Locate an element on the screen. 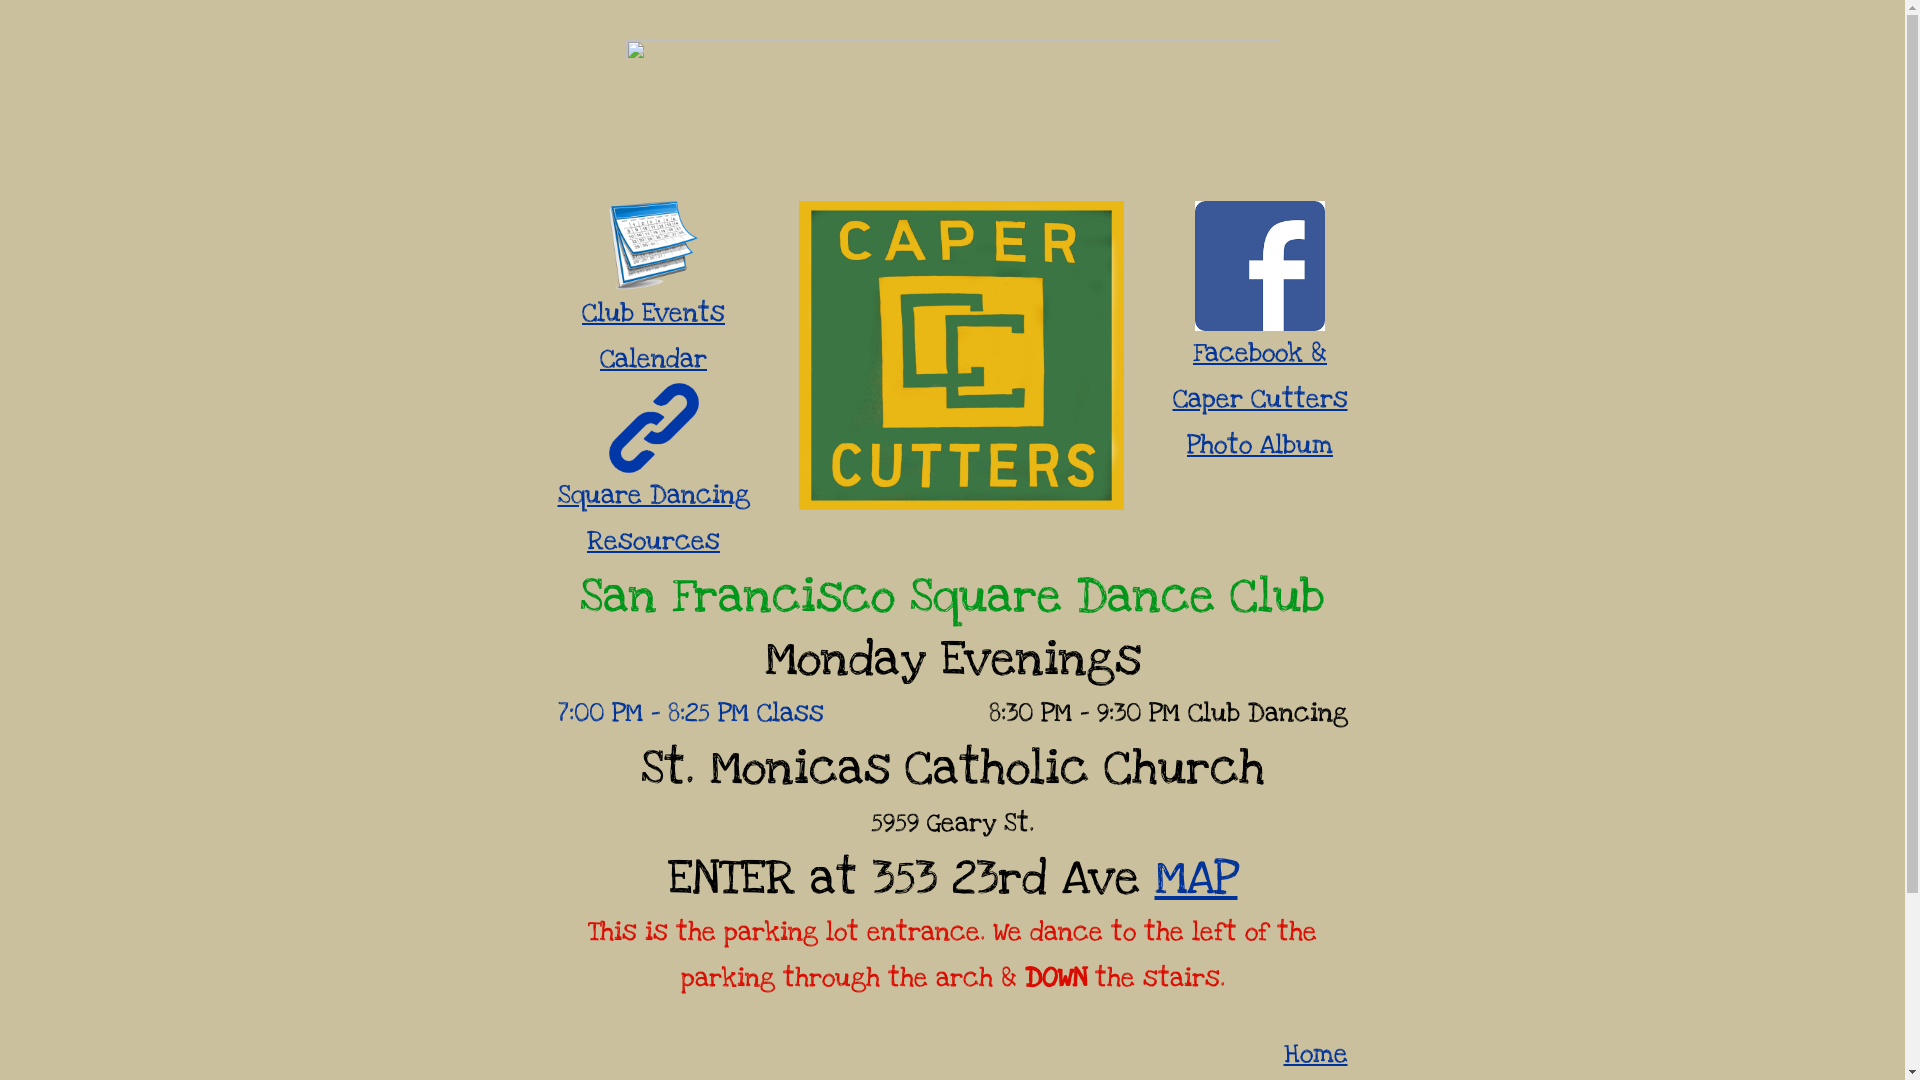  Square Dancing
Resources is located at coordinates (654, 518).